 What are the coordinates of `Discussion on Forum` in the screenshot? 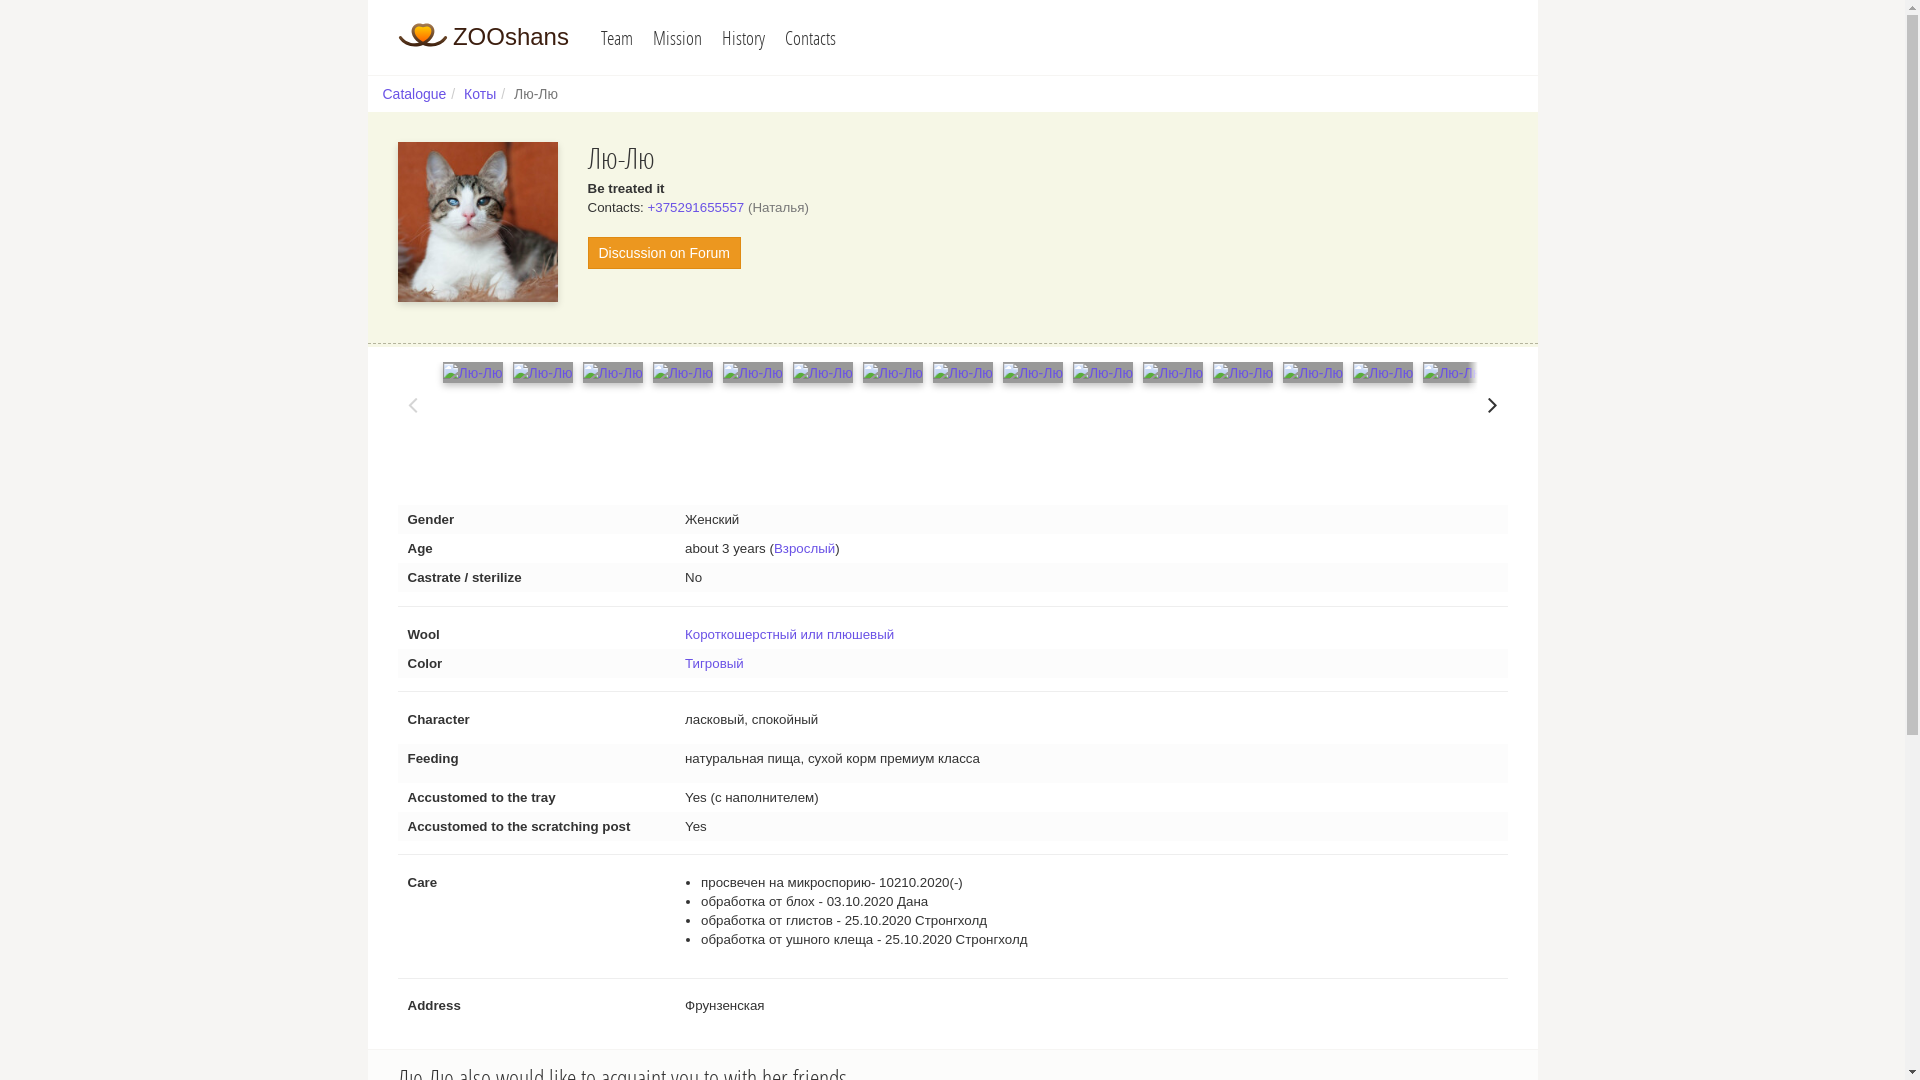 It's located at (665, 253).